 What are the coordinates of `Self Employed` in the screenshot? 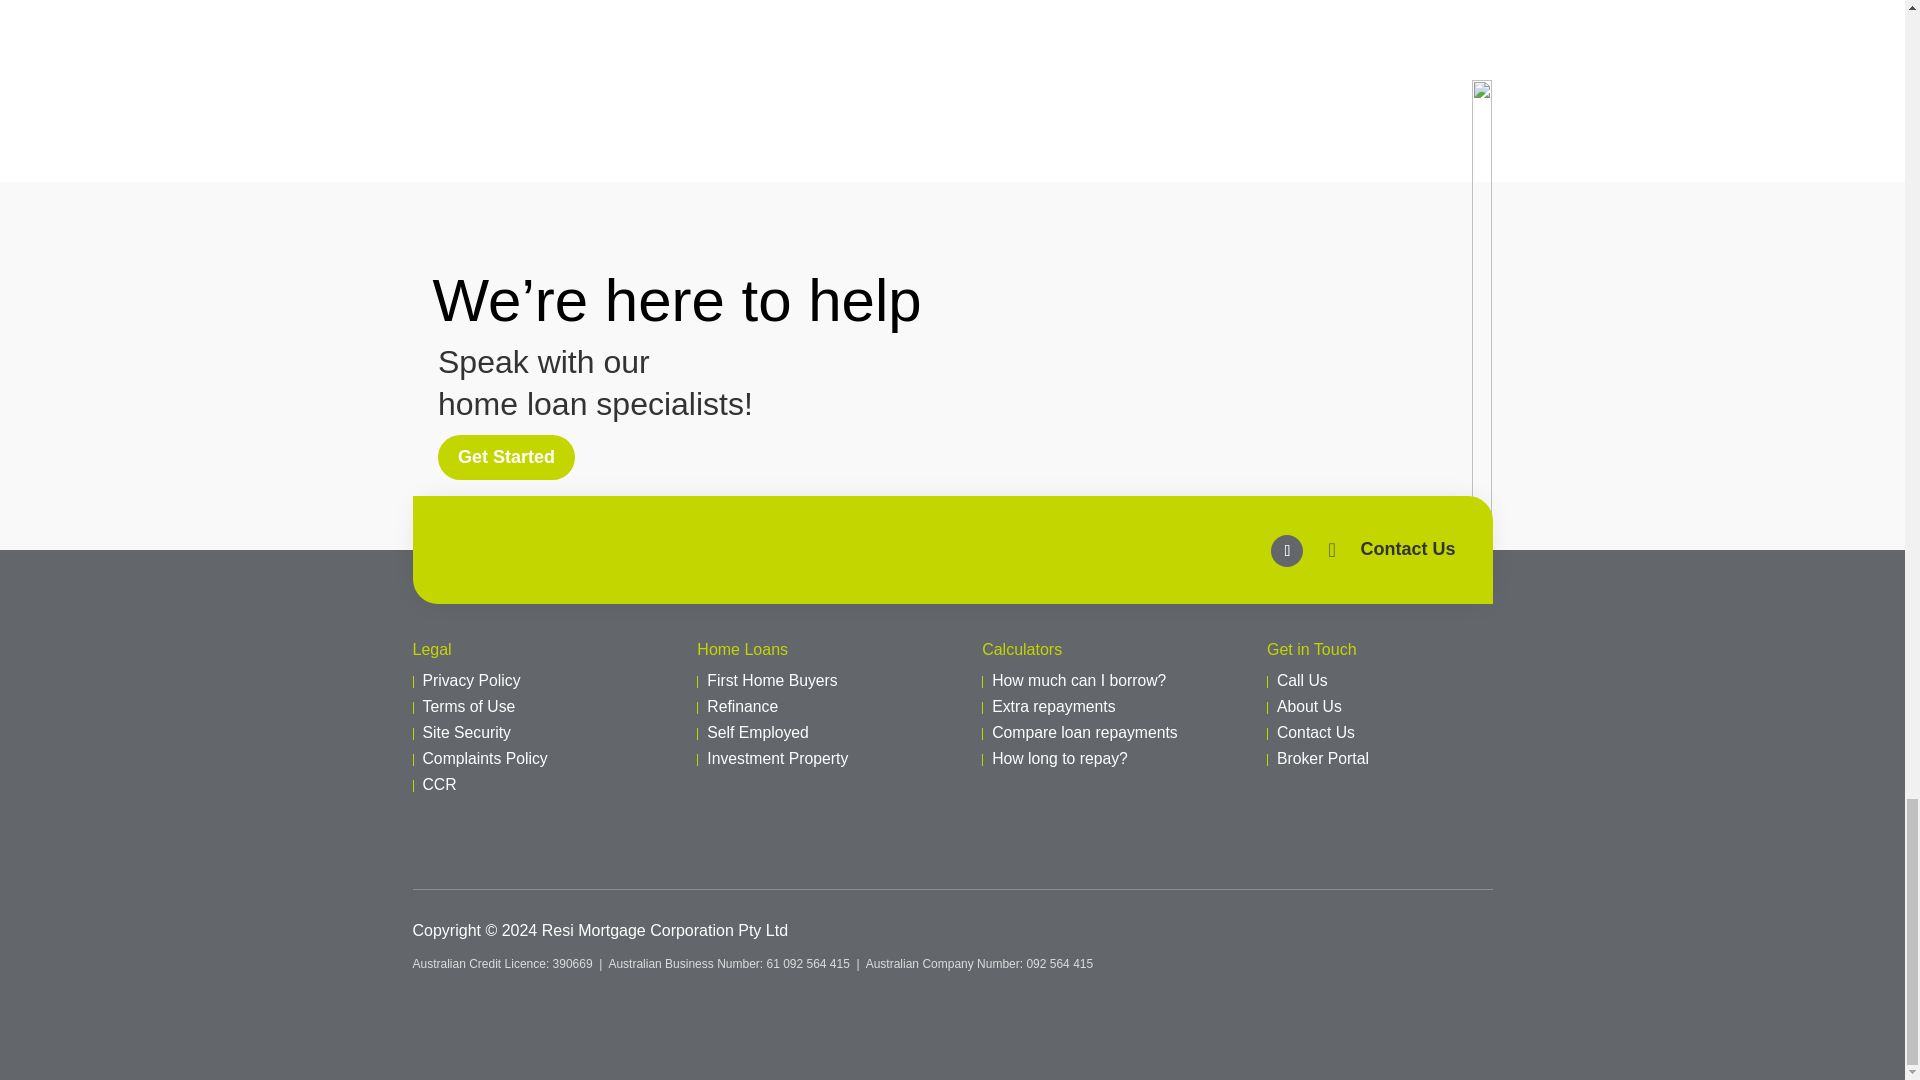 It's located at (757, 732).